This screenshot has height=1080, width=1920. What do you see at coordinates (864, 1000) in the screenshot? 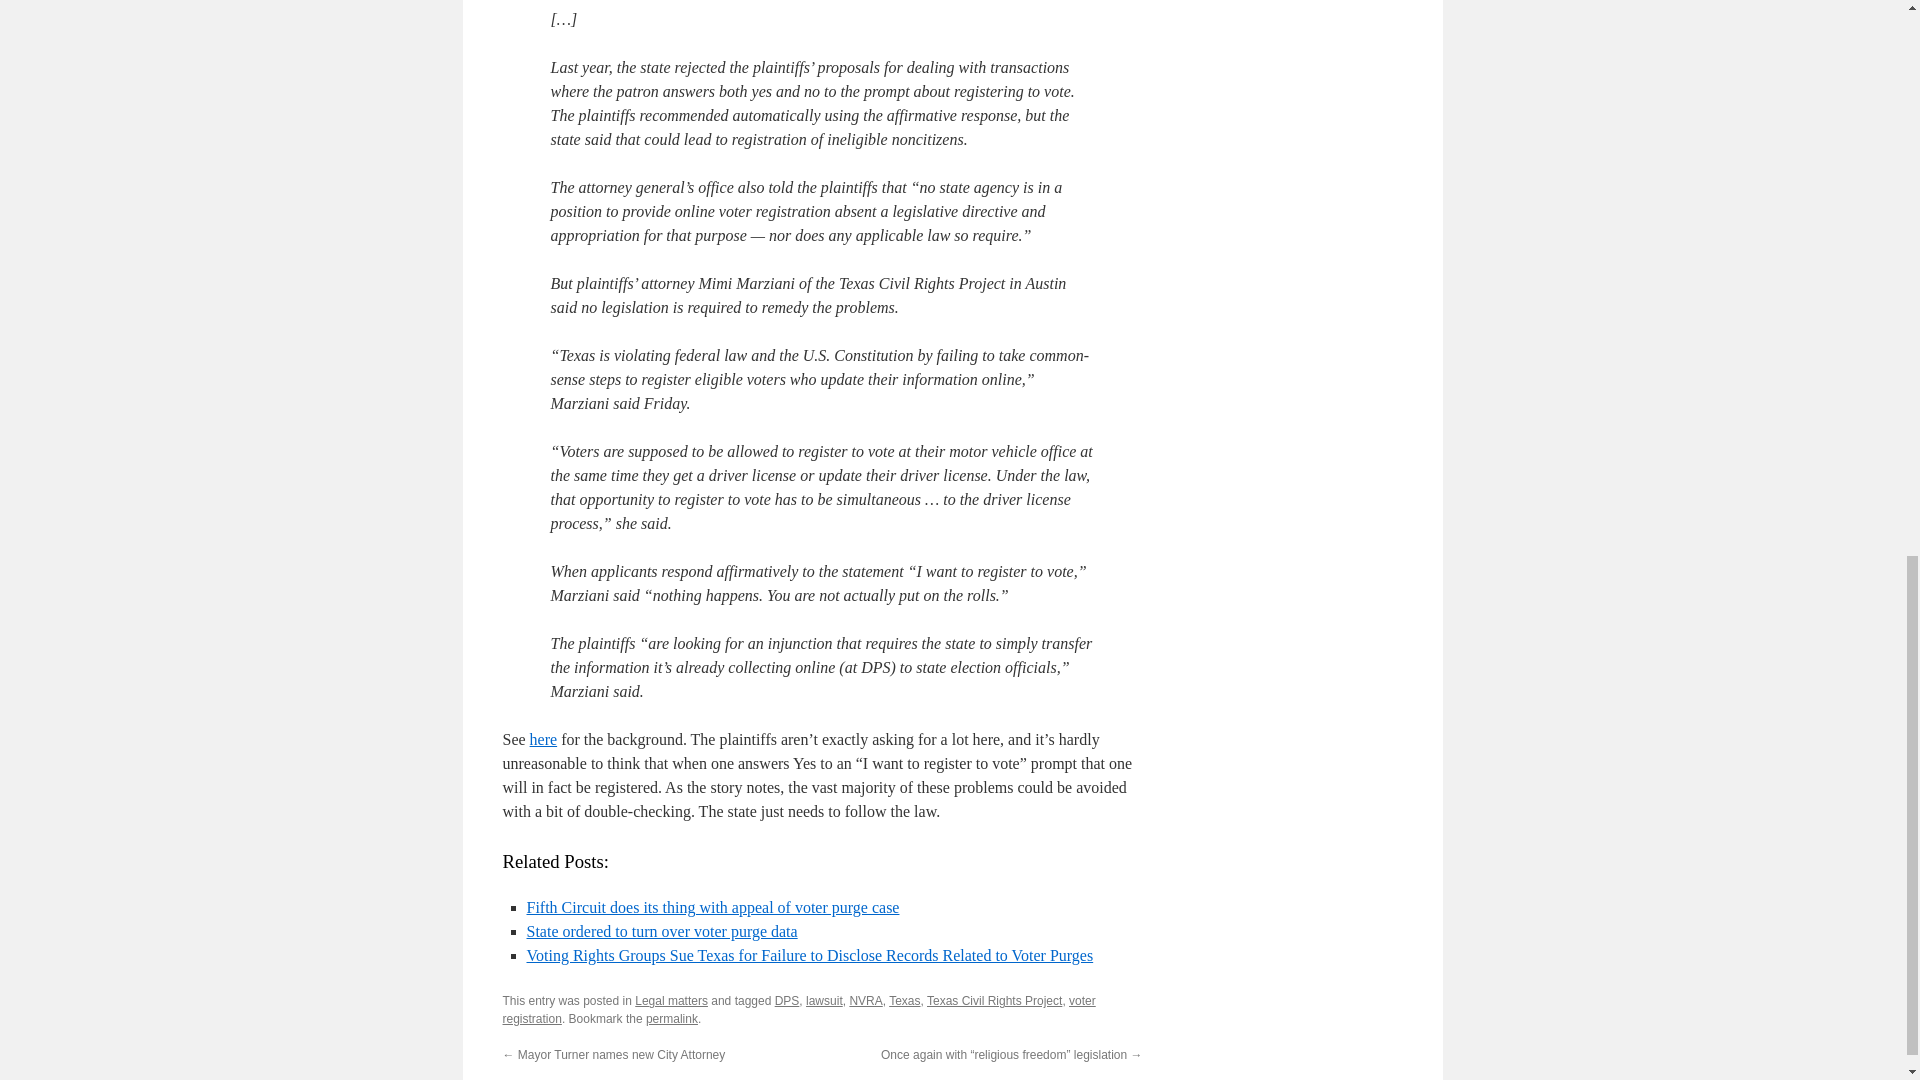
I see `NVRA` at bounding box center [864, 1000].